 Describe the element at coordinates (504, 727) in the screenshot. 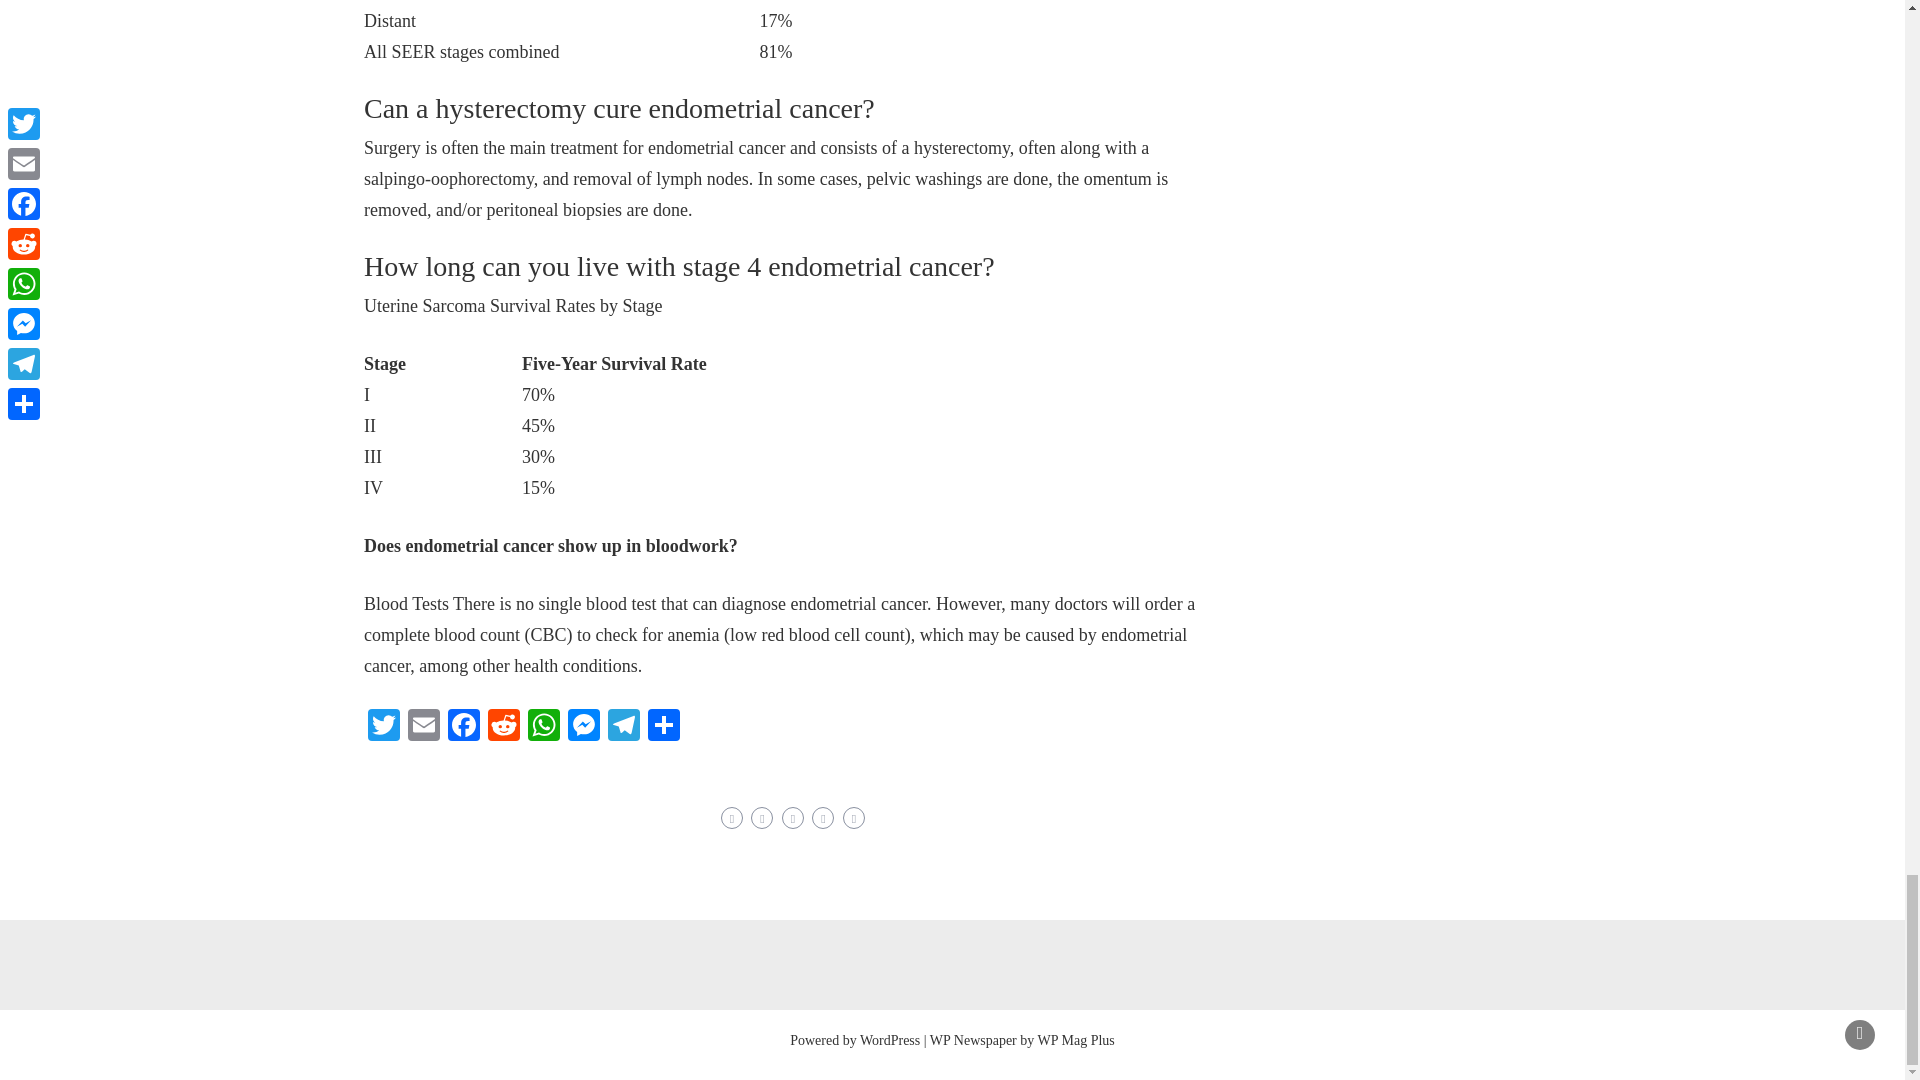

I see `Reddit` at that location.